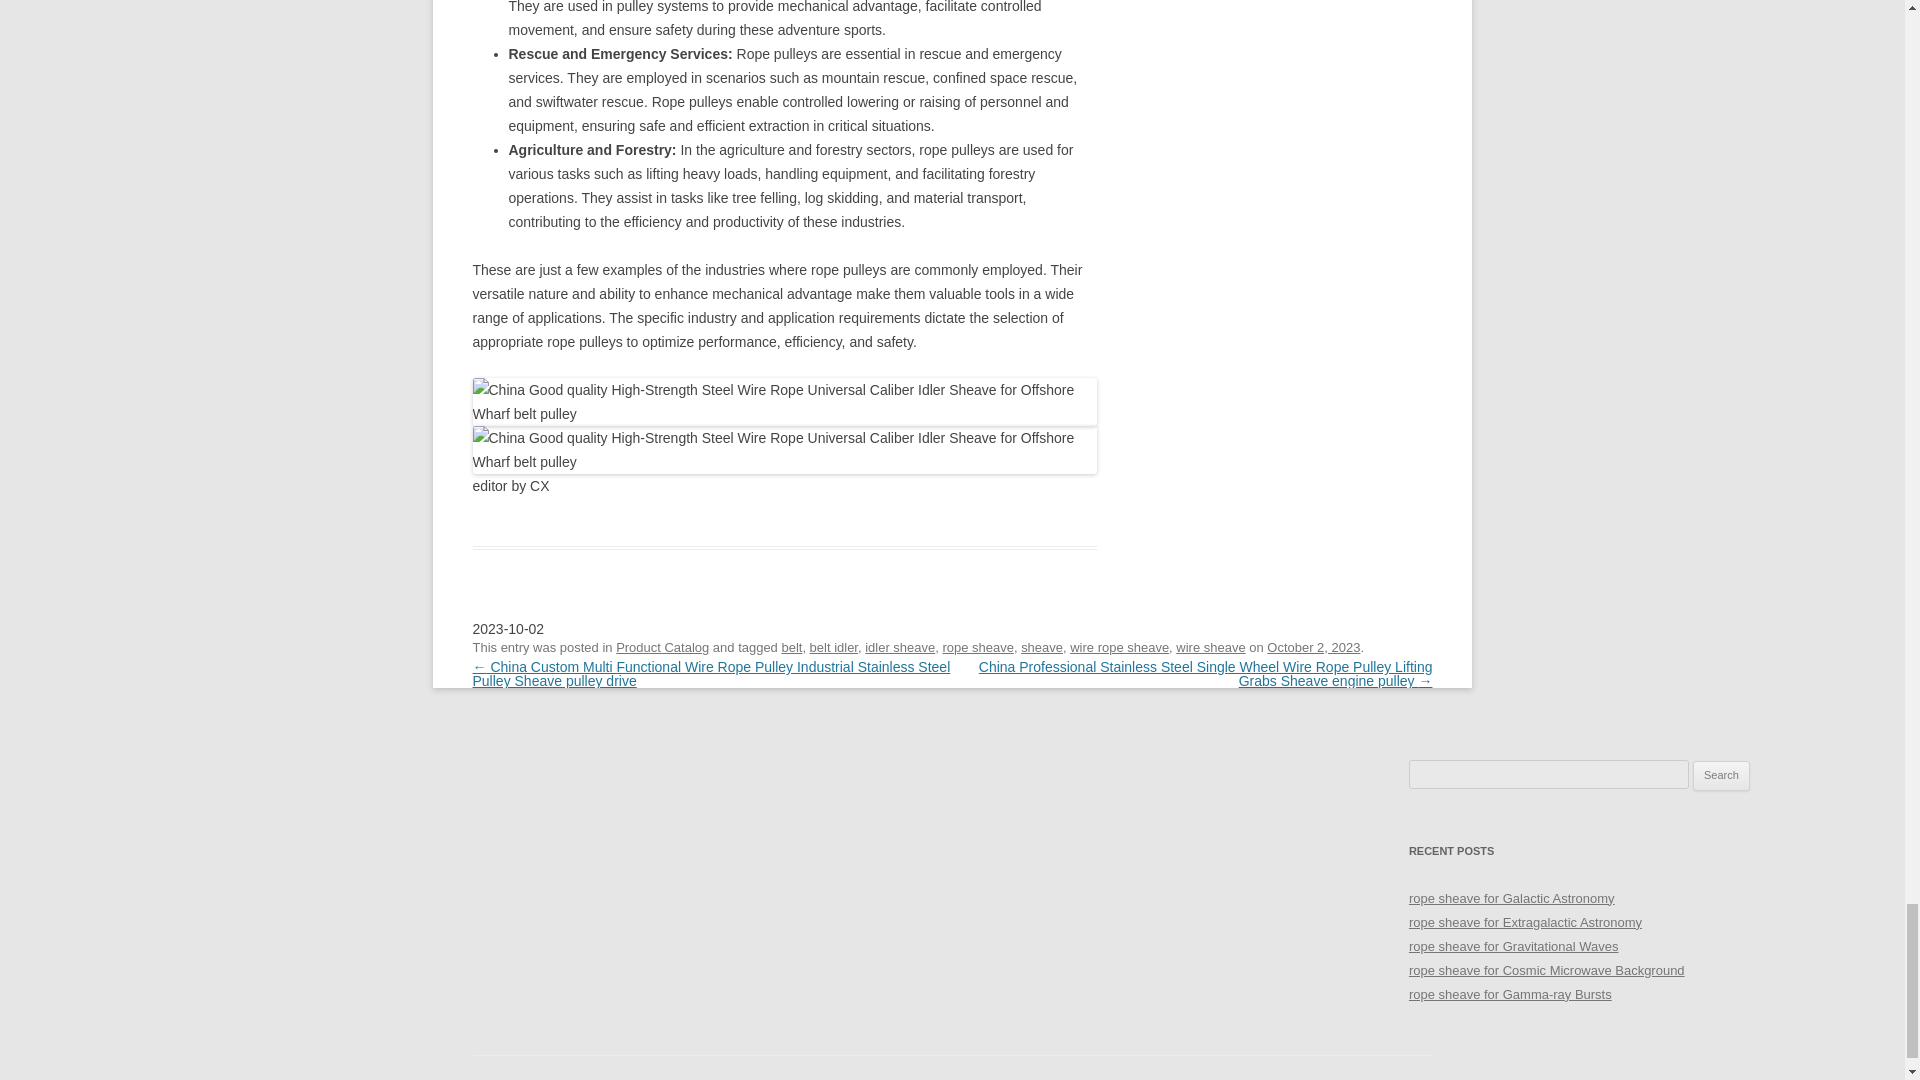 The image size is (1920, 1080). I want to click on Product Catalog, so click(662, 647).